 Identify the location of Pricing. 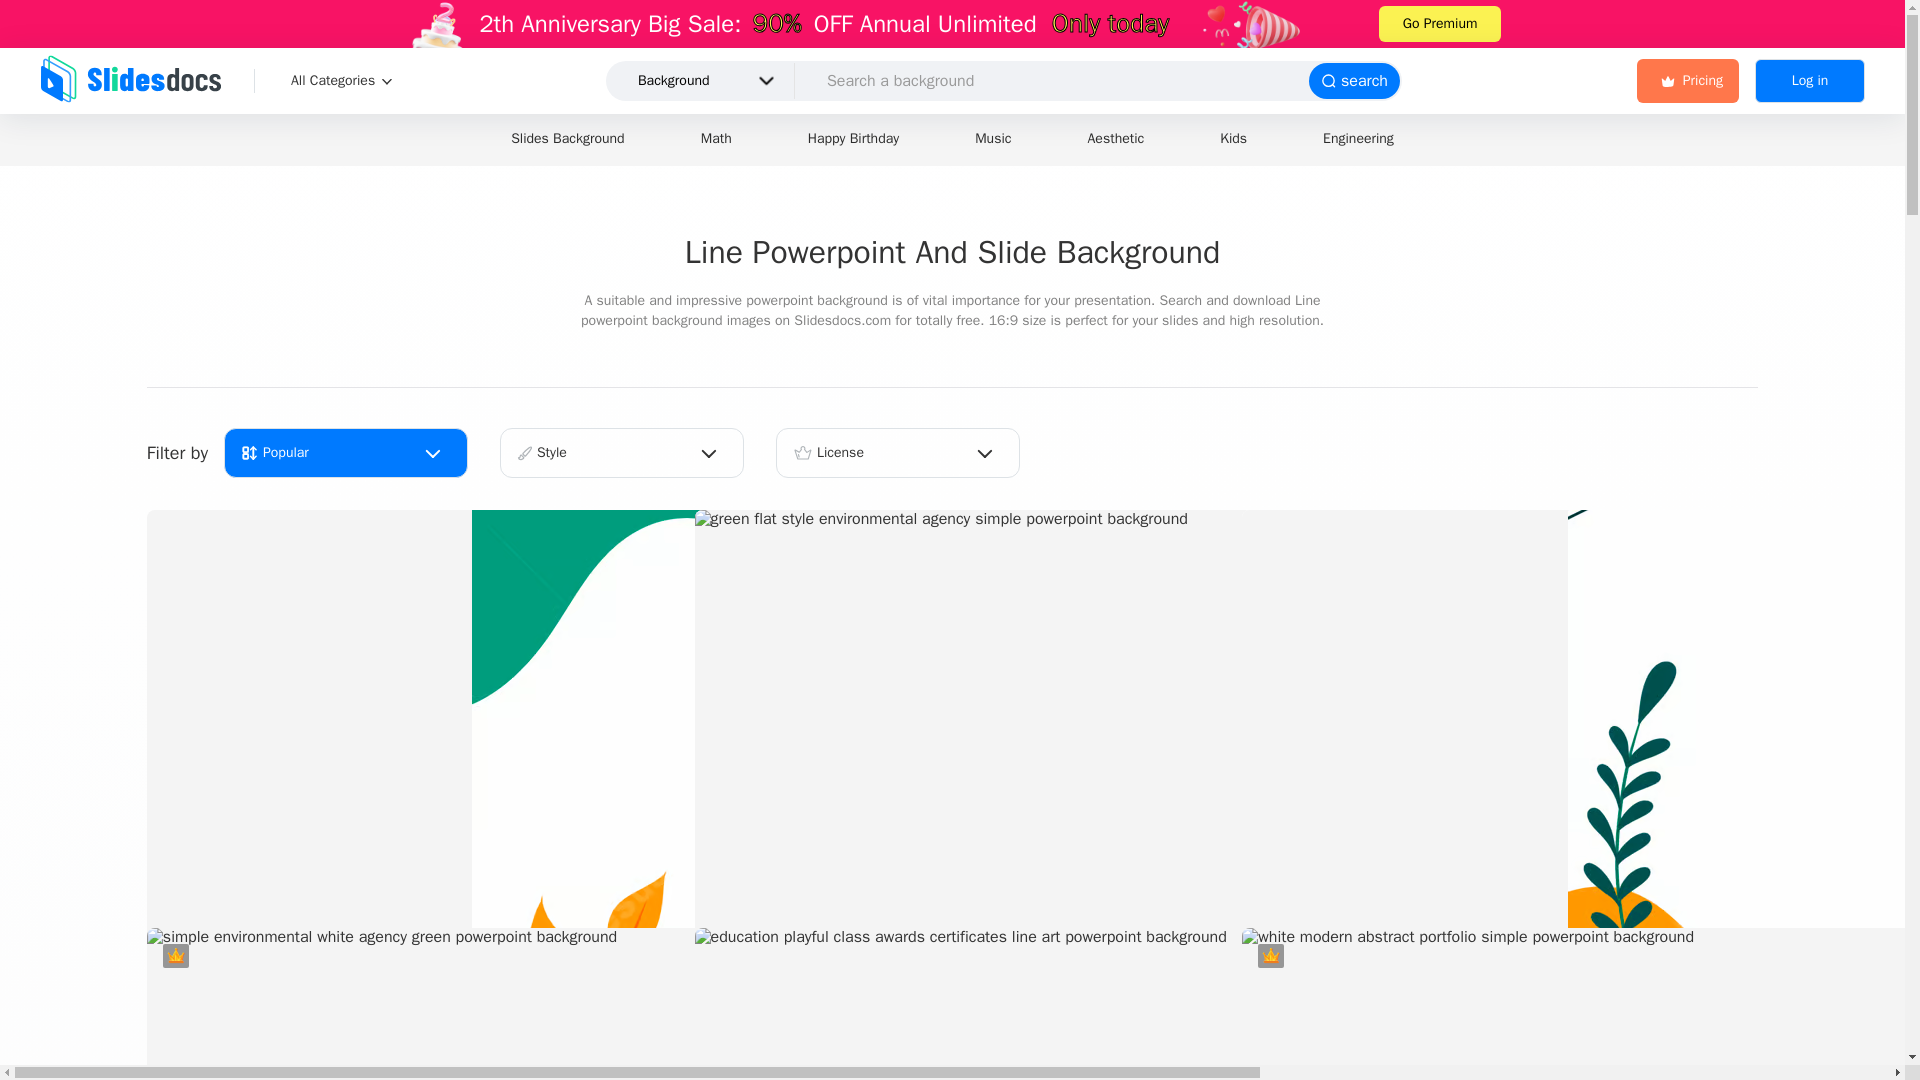
(1688, 80).